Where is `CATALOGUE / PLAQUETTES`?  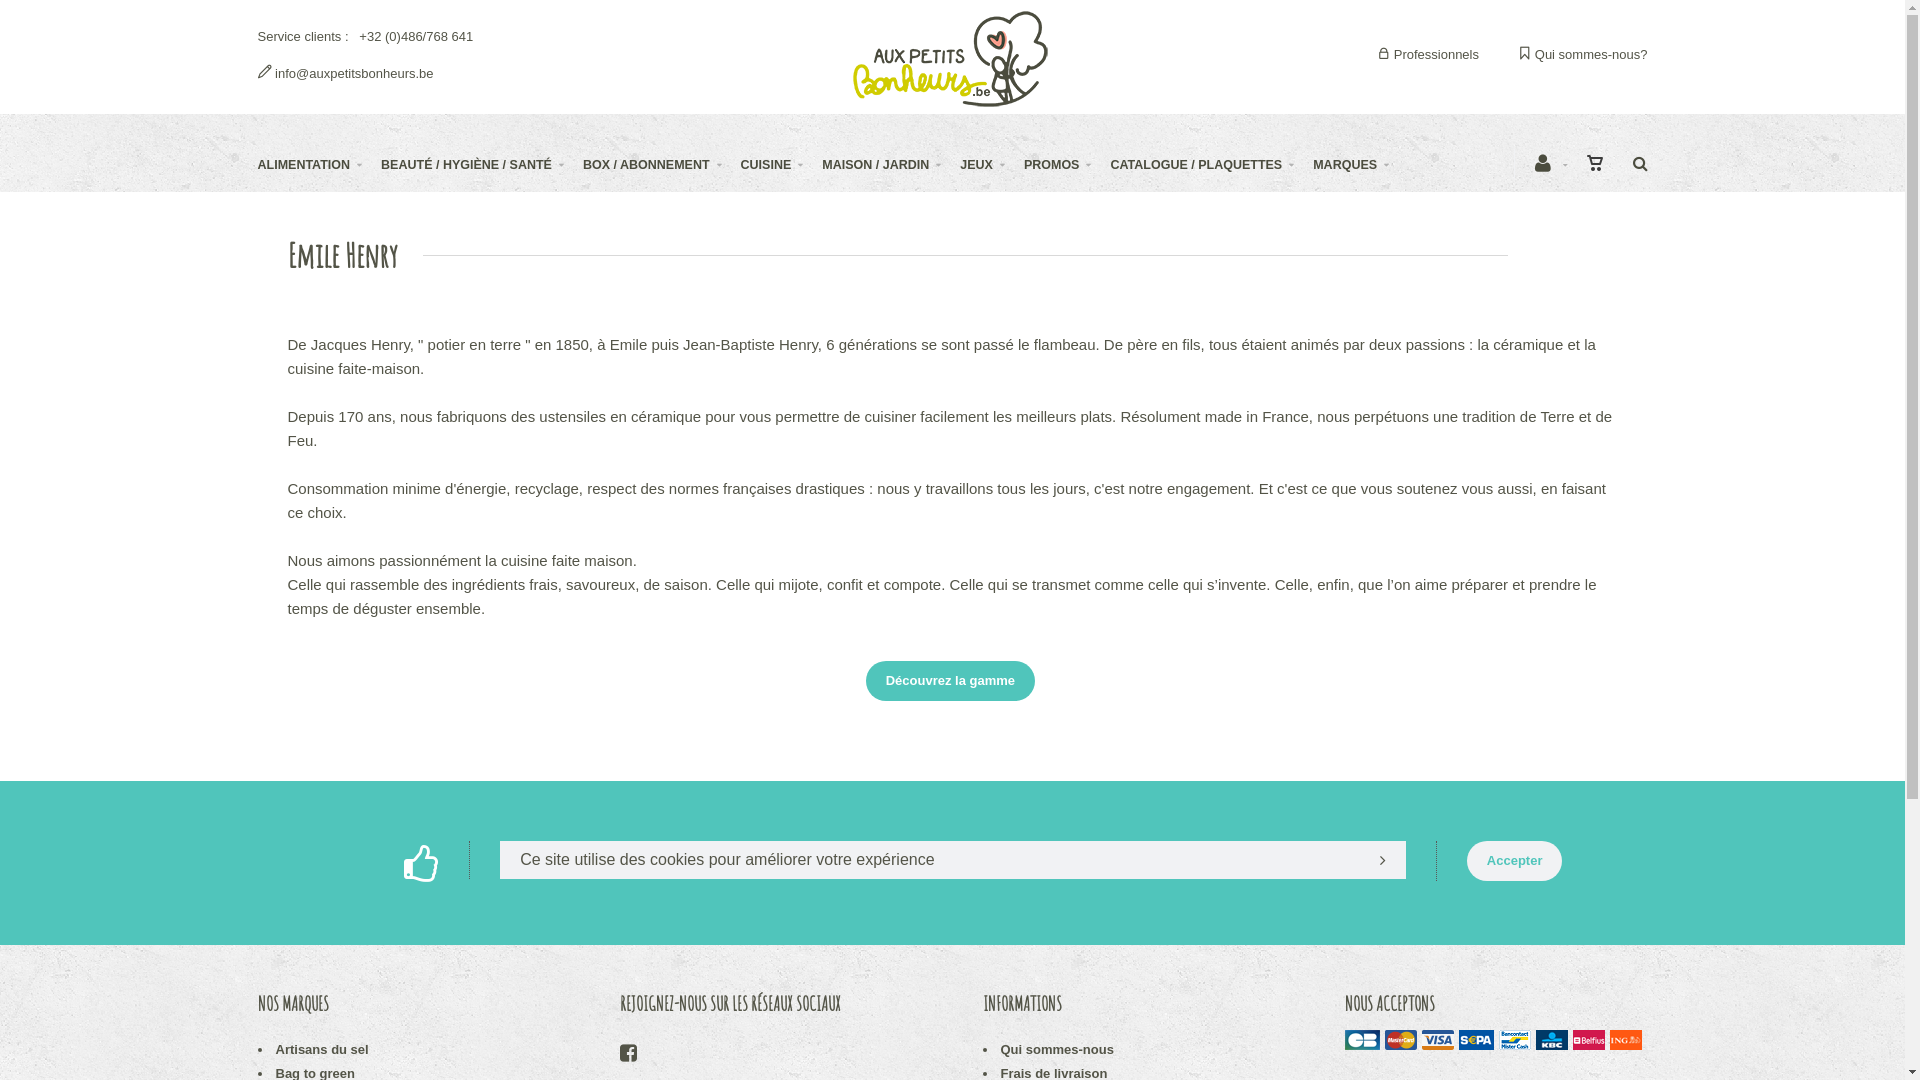 CATALOGUE / PLAQUETTES is located at coordinates (1212, 165).